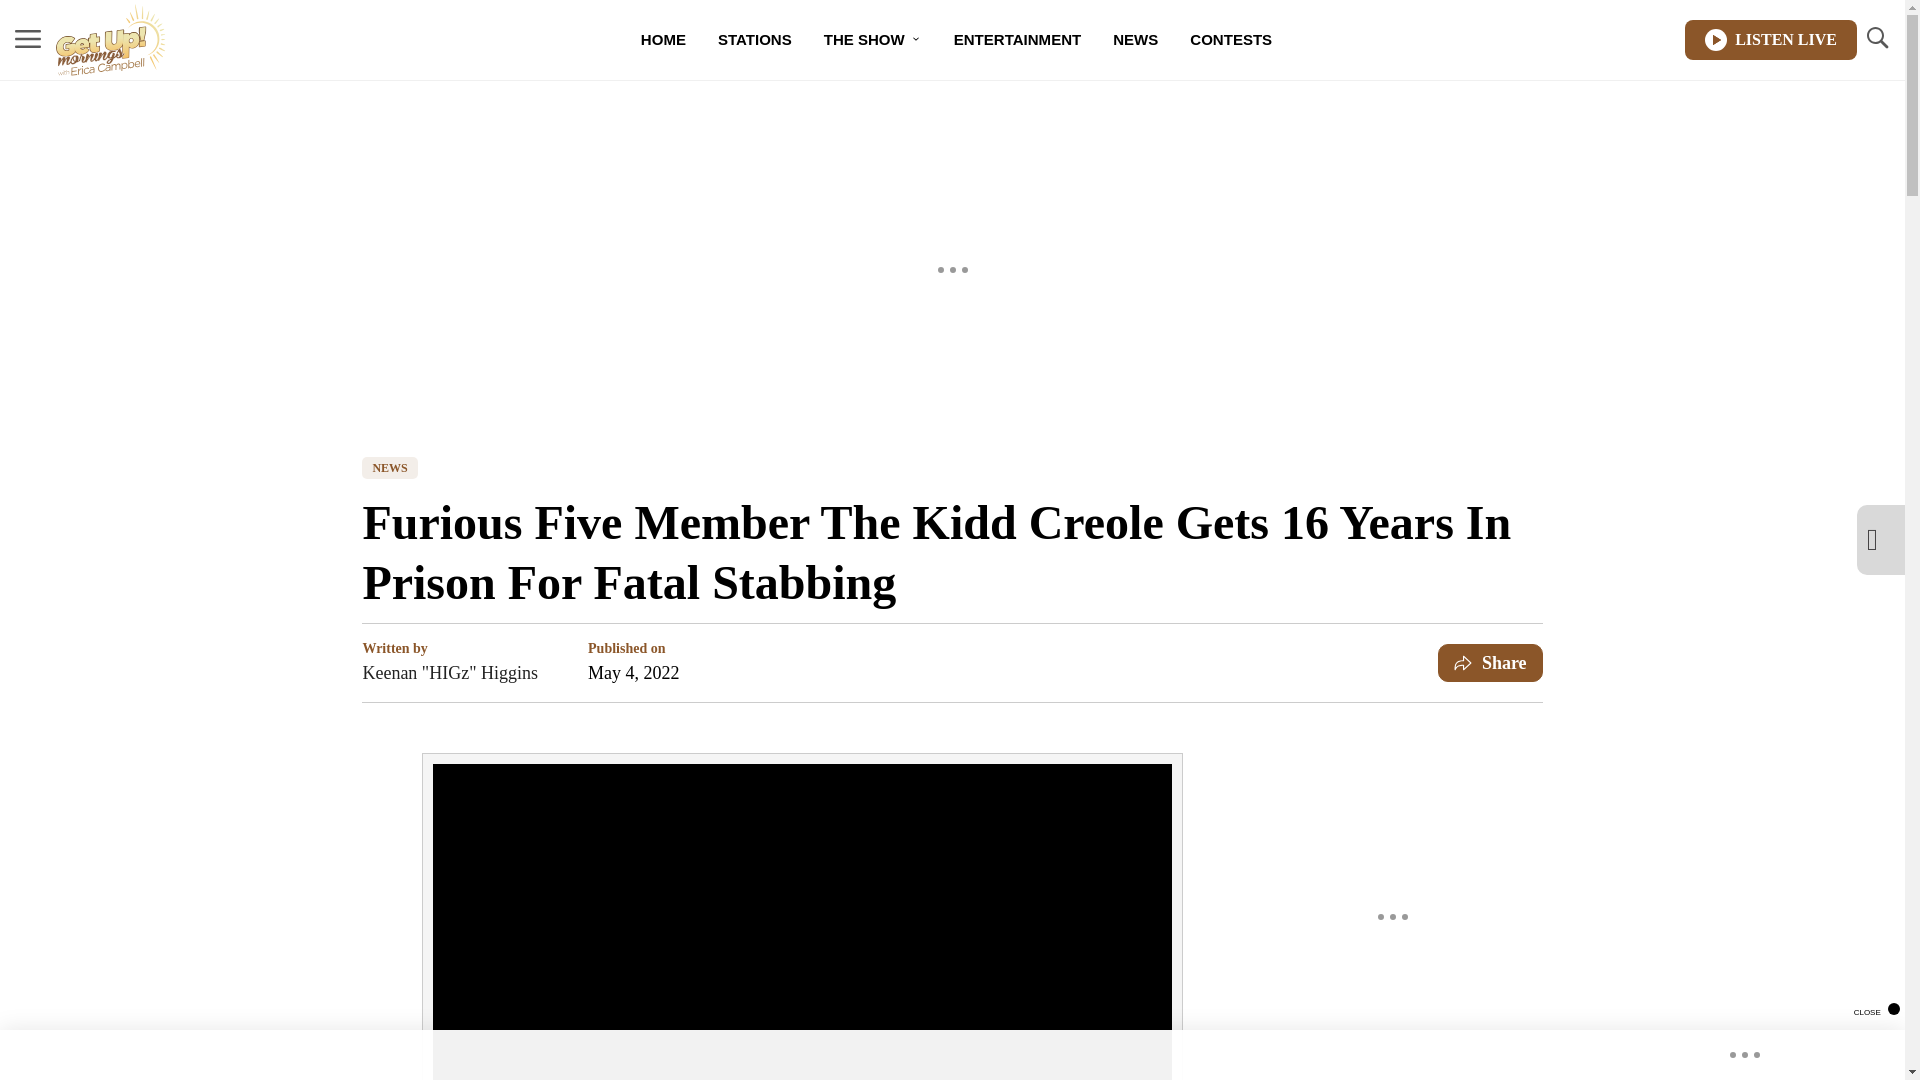 The width and height of the screenshot is (1920, 1080). Describe the element at coordinates (873, 40) in the screenshot. I see `THE SHOW` at that location.